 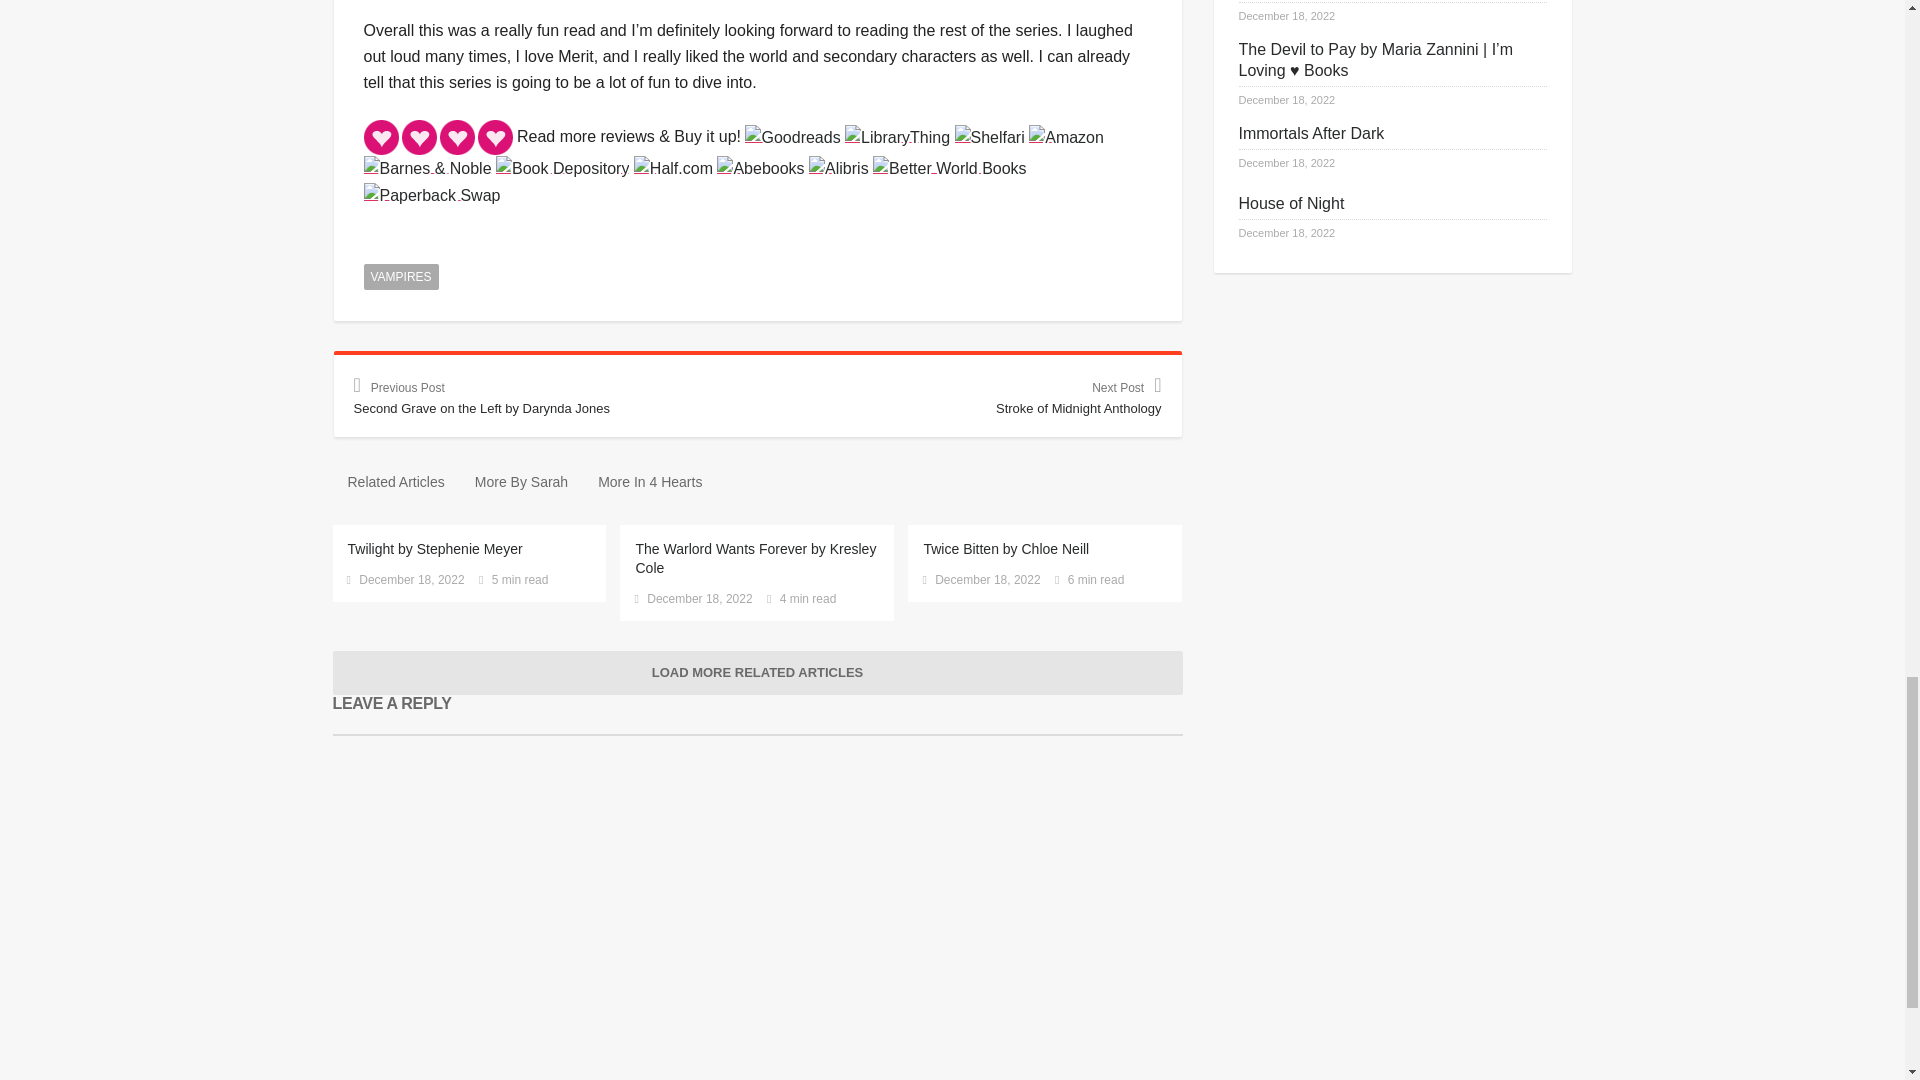 I want to click on 4 Hearts, so click(x=438, y=137).